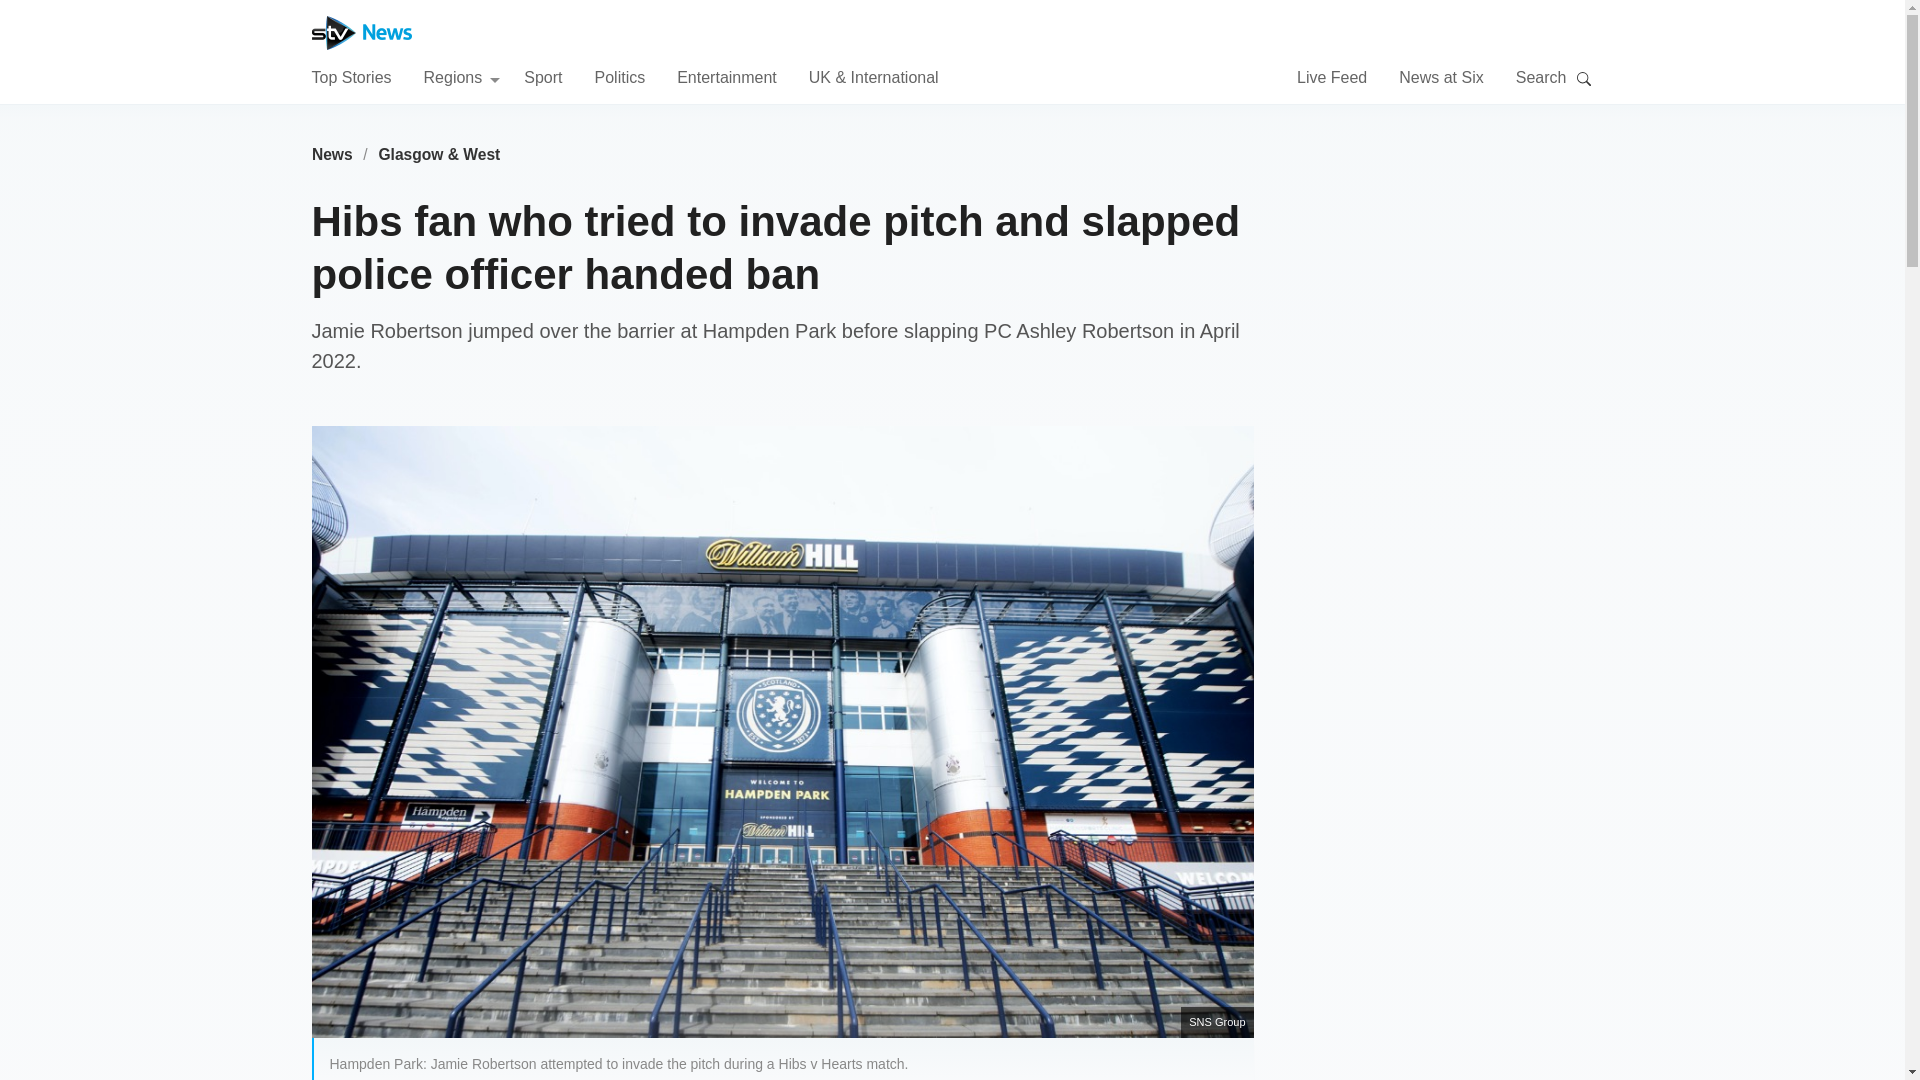 The image size is (1920, 1080). I want to click on Politics, so click(619, 76).